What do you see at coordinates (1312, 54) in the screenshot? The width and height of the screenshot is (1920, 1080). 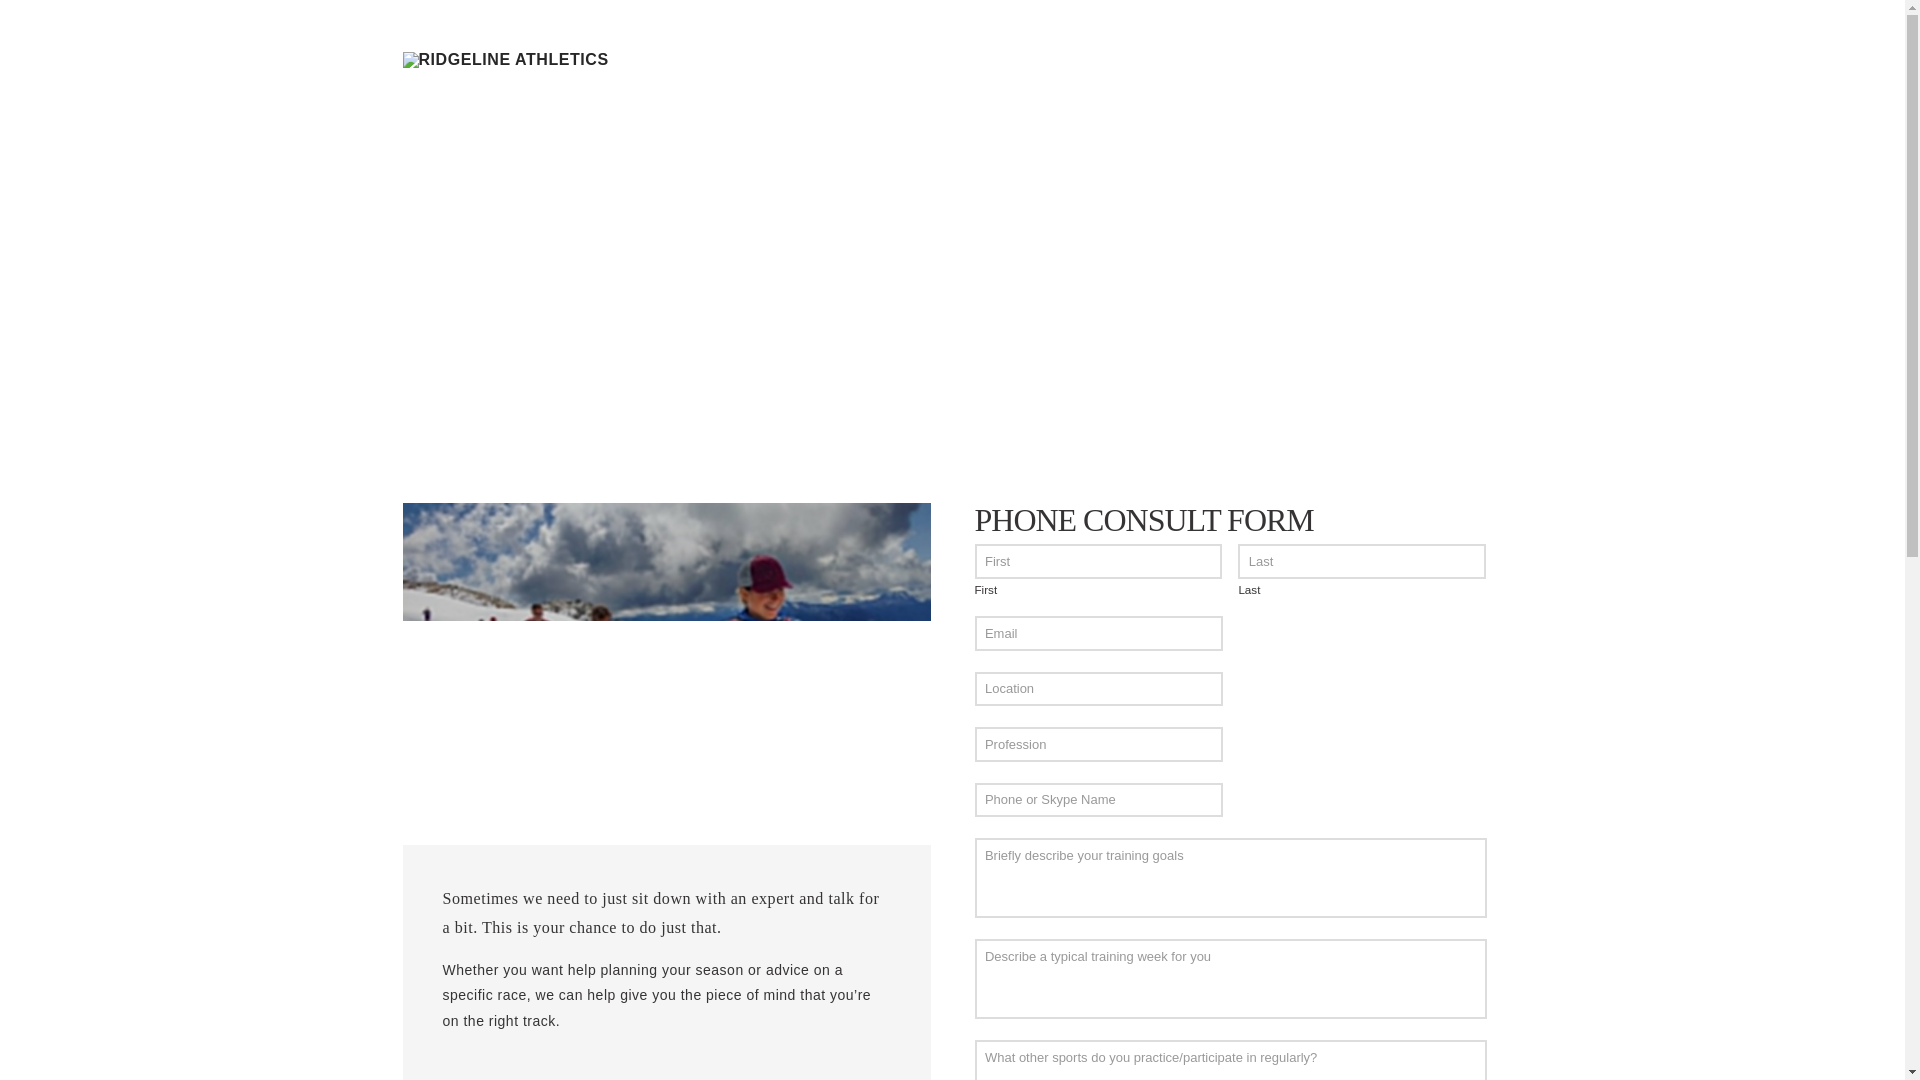 I see `RESOURCES` at bounding box center [1312, 54].